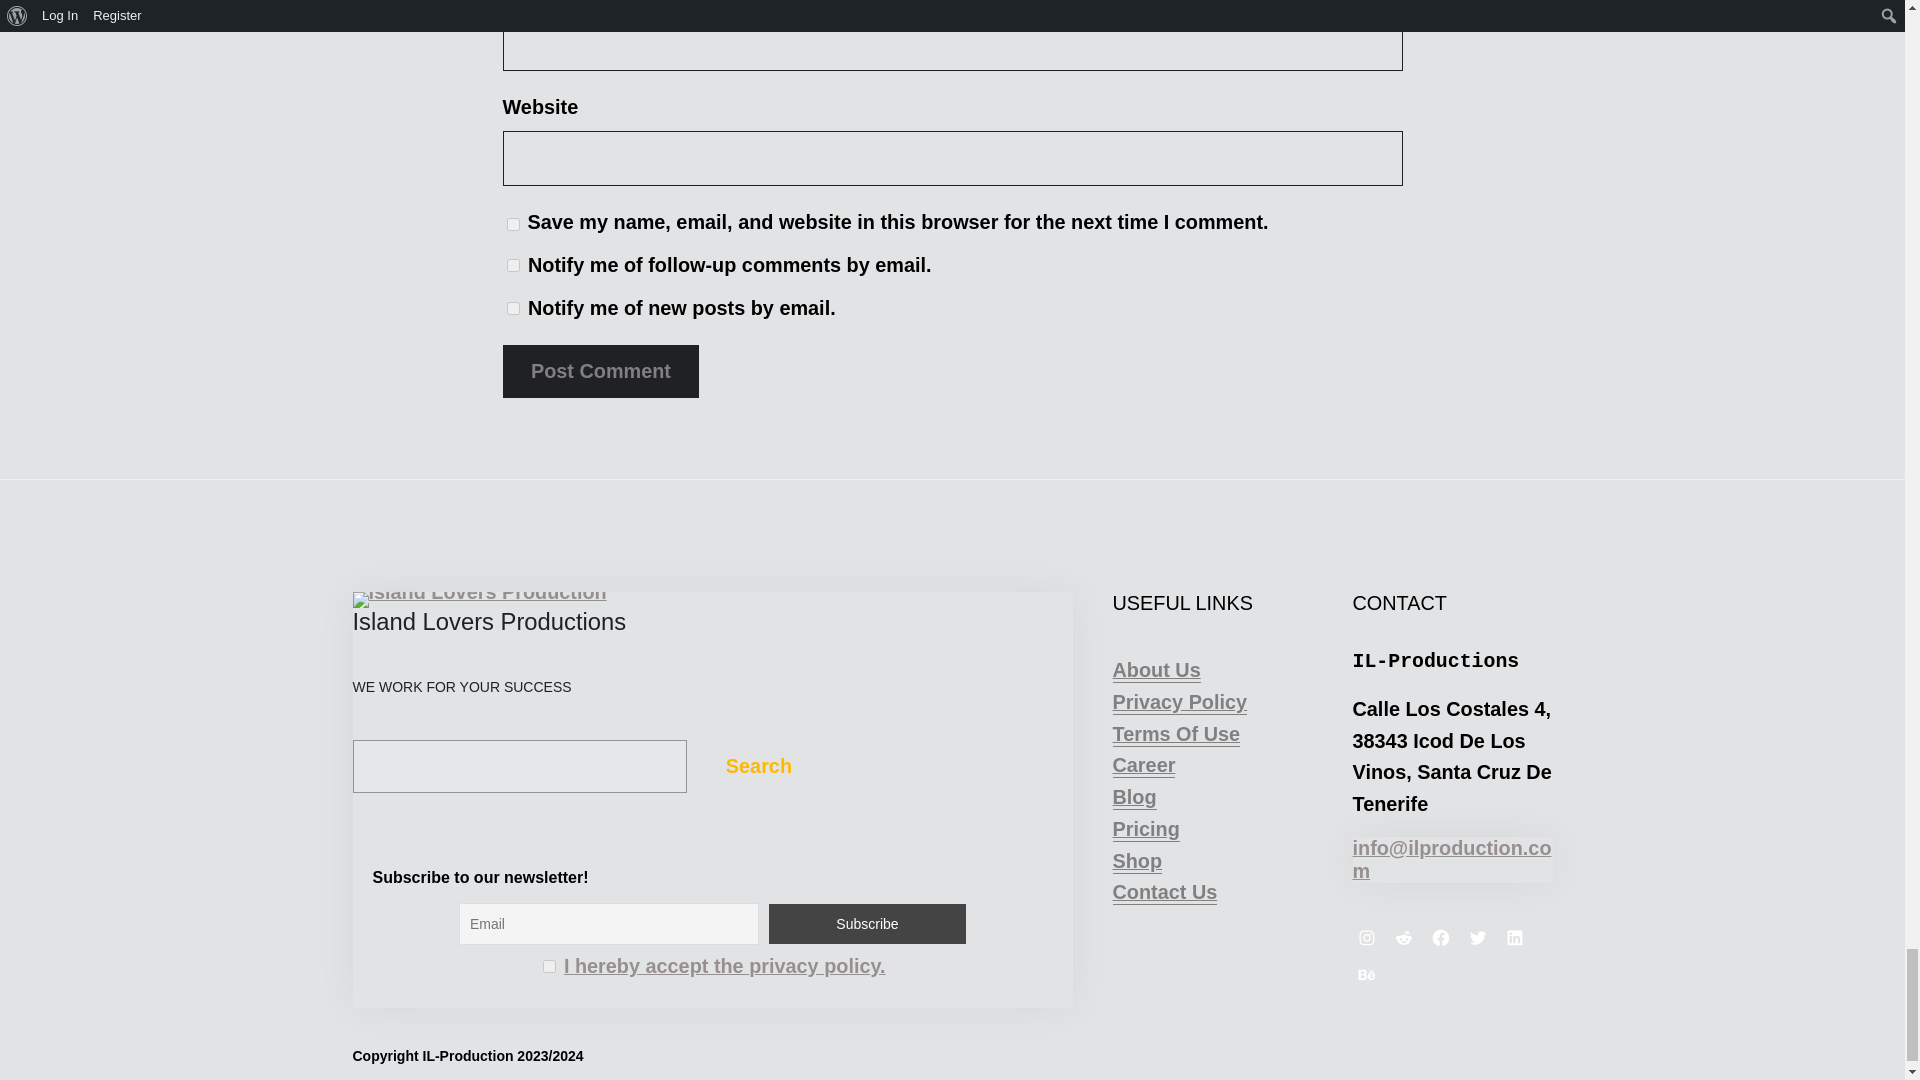 This screenshot has height=1080, width=1920. Describe the element at coordinates (550, 966) in the screenshot. I see `on` at that location.